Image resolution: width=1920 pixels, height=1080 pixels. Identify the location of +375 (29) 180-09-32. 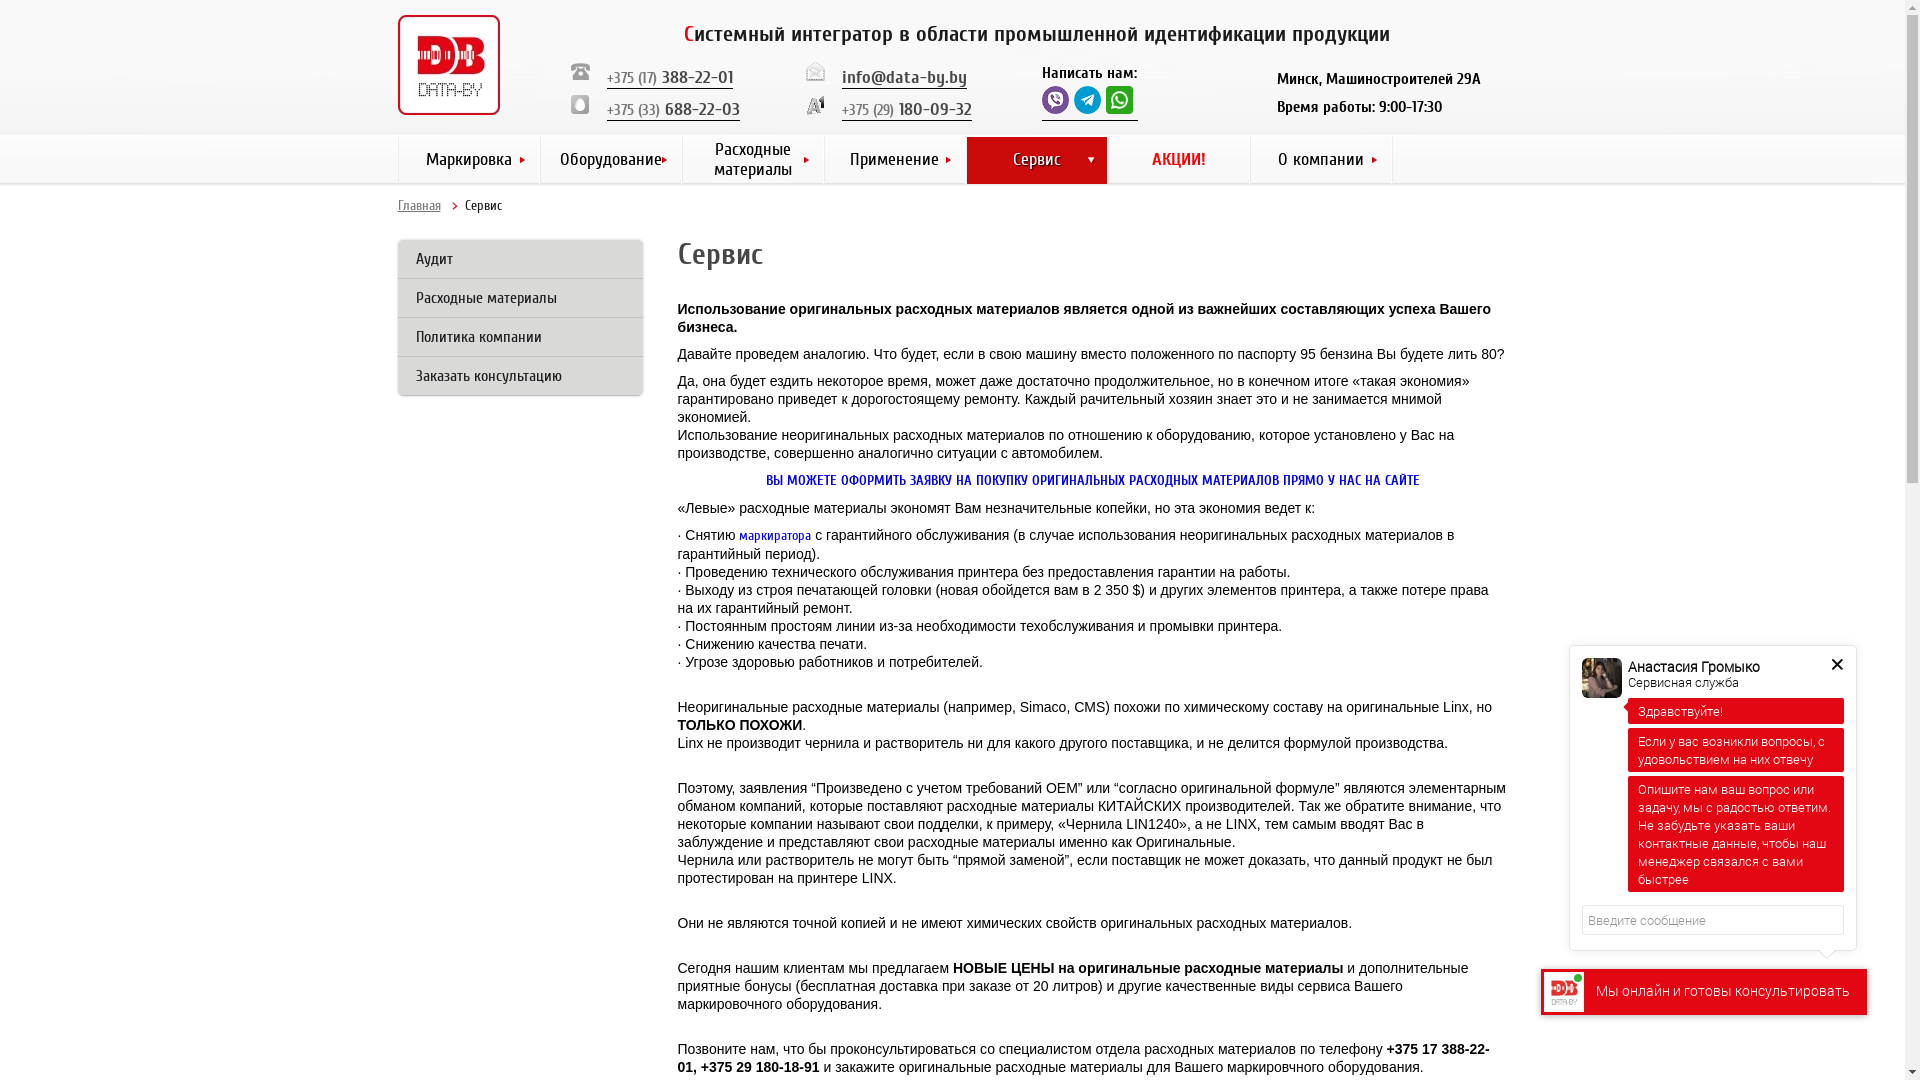
(907, 110).